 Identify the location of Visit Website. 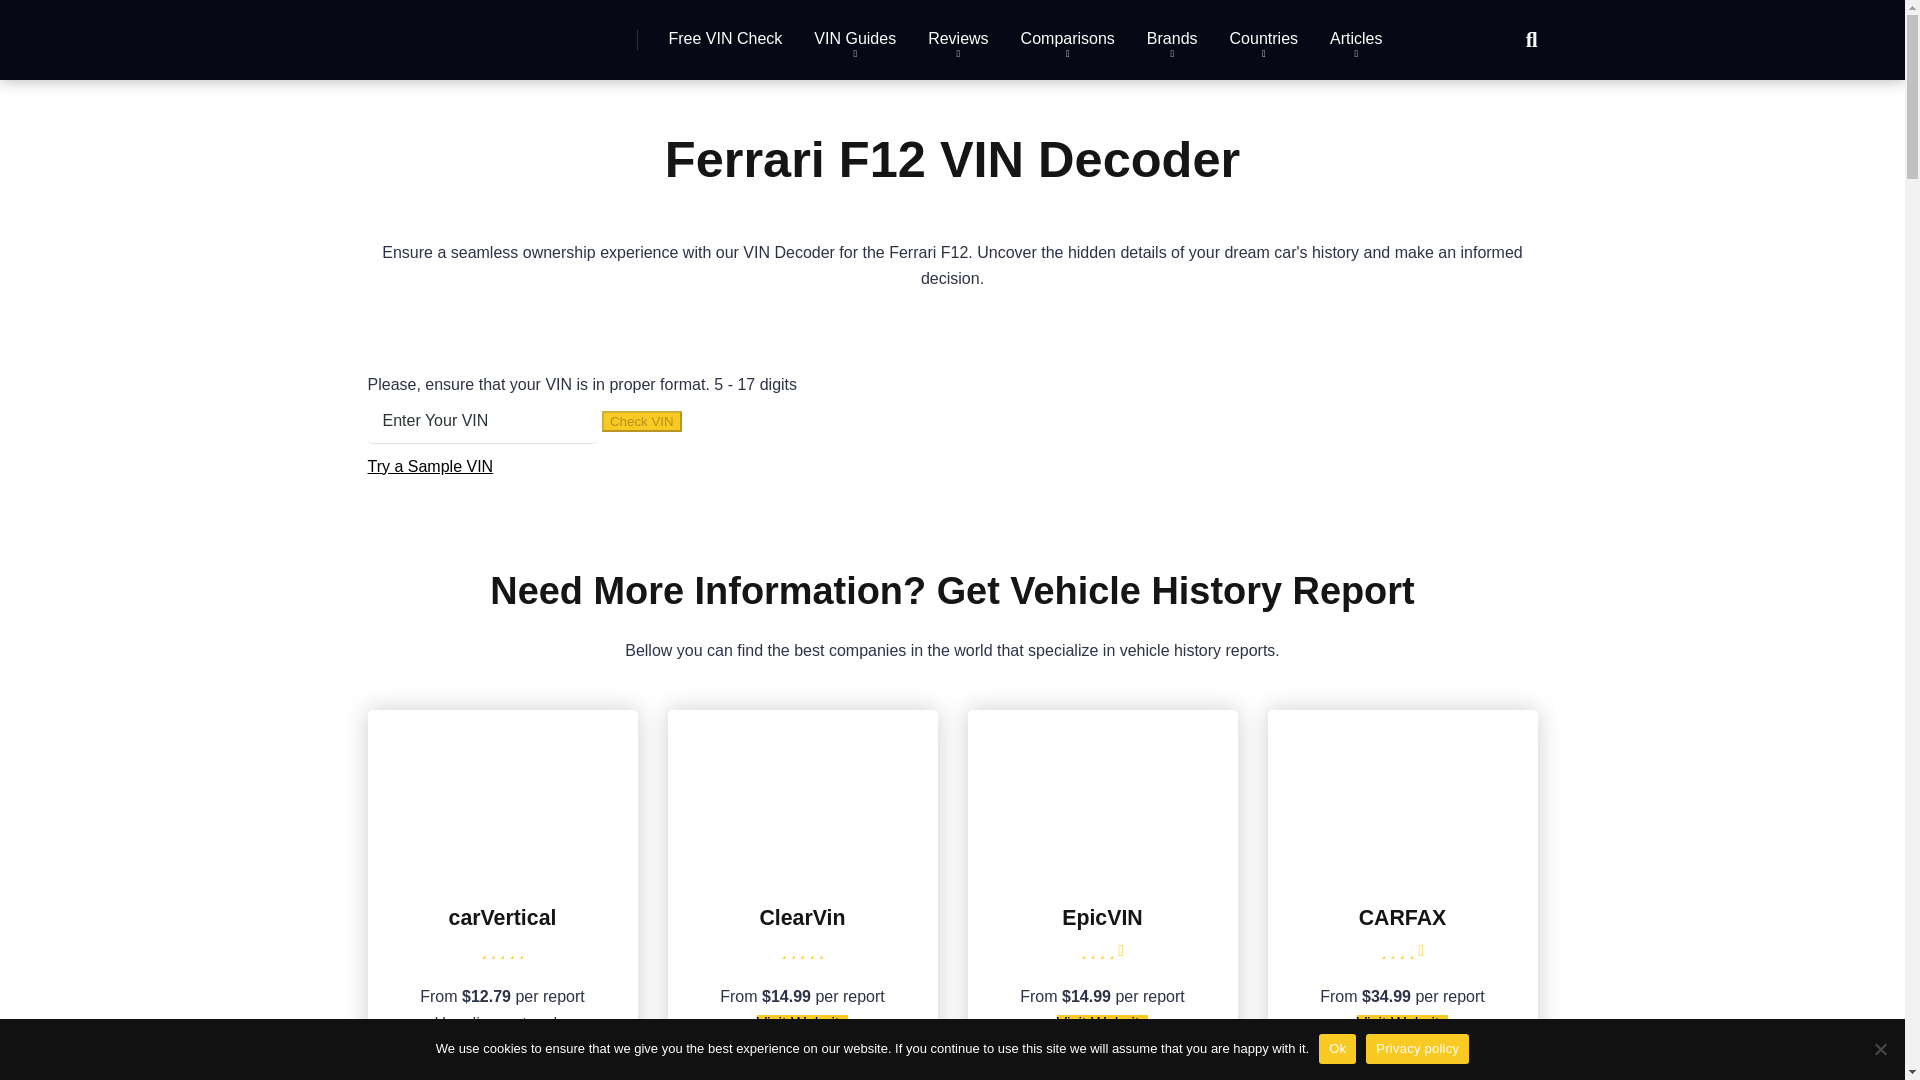
(502, 1074).